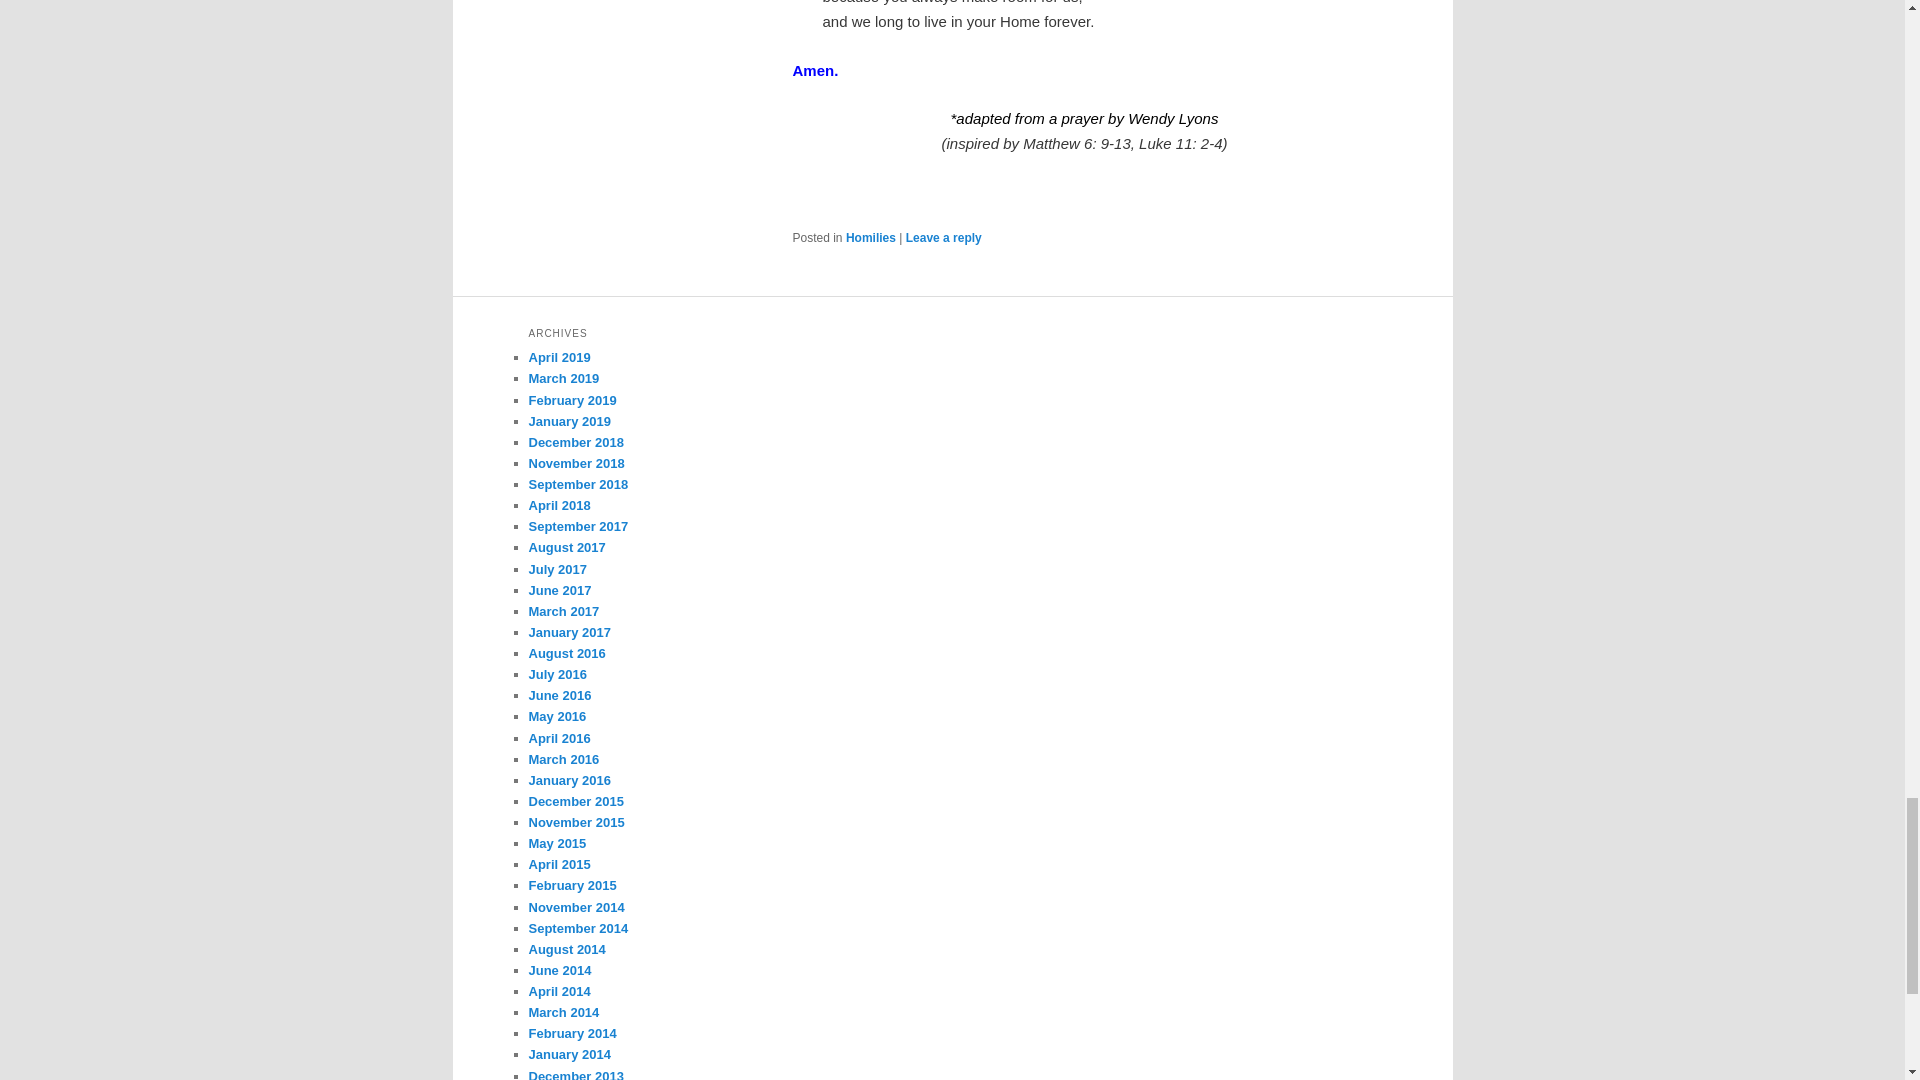 This screenshot has width=1920, height=1080. Describe the element at coordinates (871, 238) in the screenshot. I see `Homilies` at that location.